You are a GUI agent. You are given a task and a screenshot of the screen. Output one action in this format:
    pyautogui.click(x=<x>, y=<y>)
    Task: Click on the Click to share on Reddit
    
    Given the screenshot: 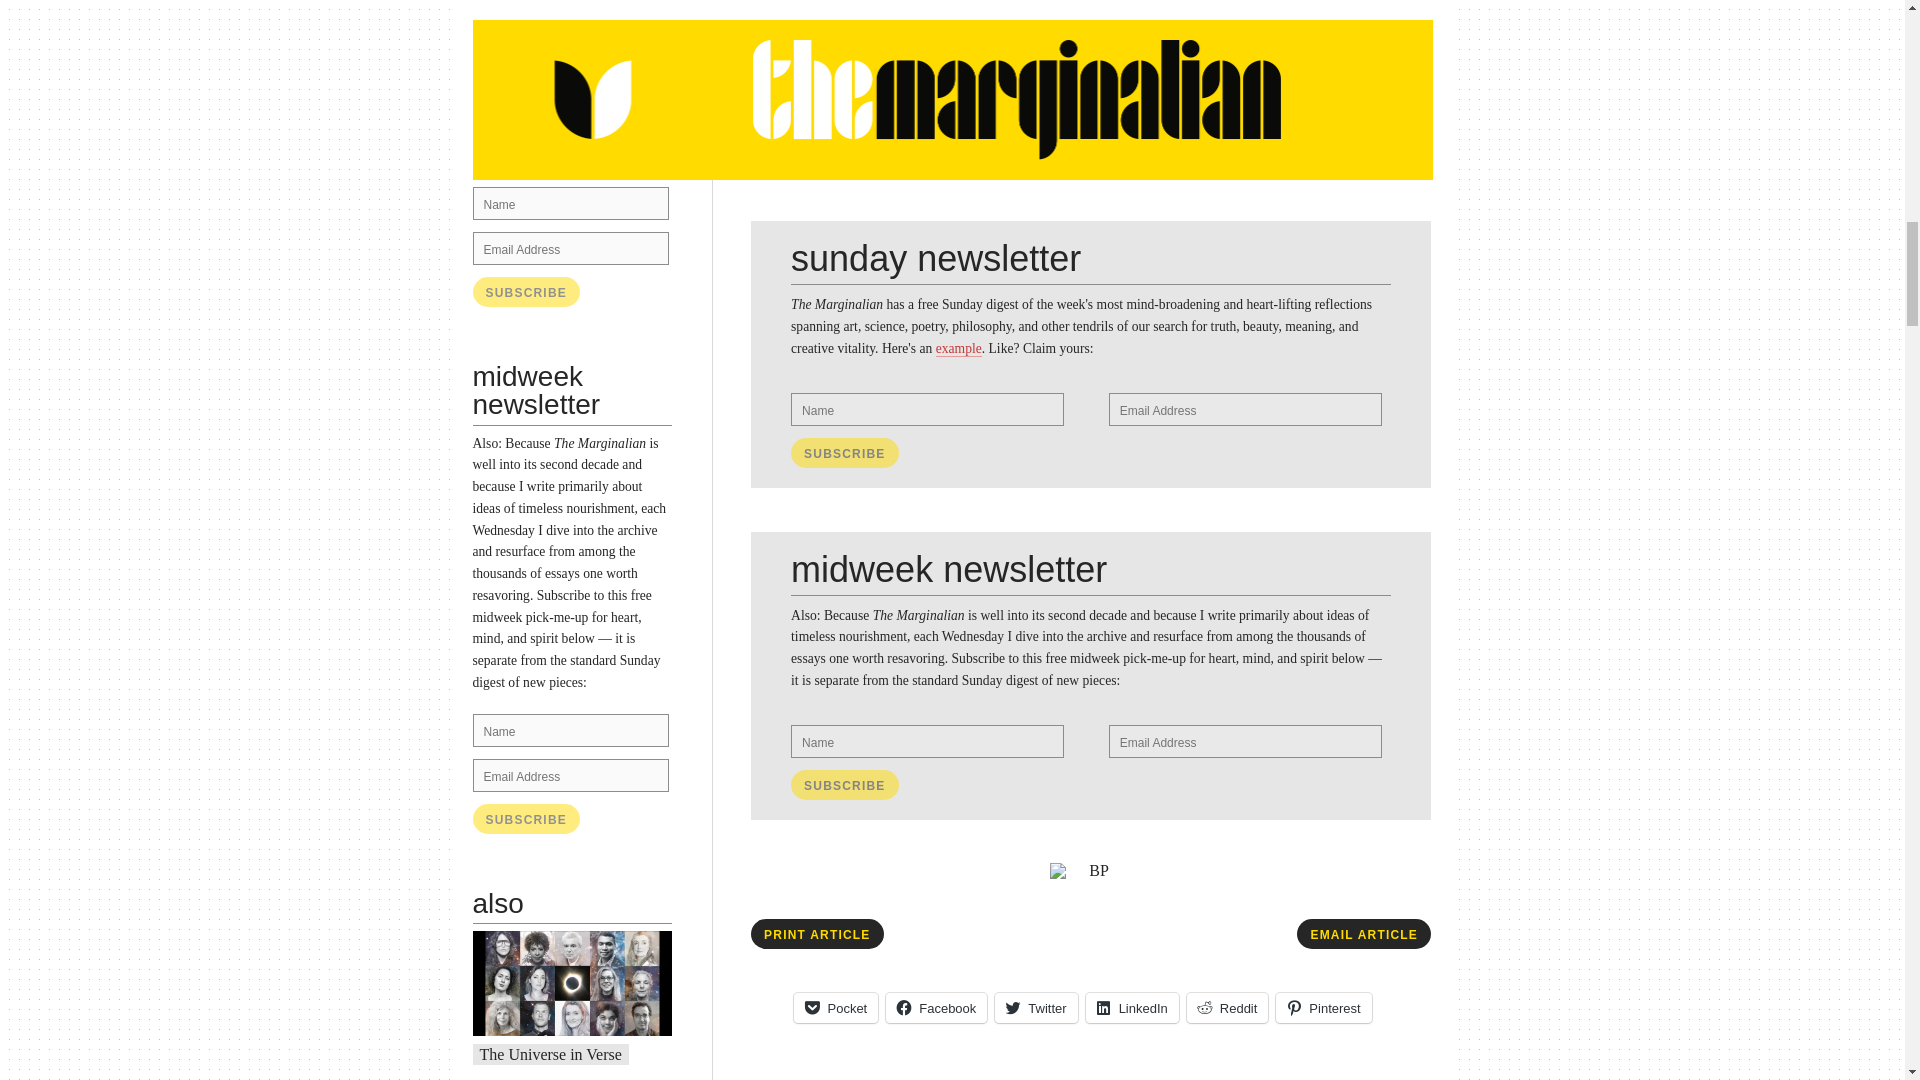 What is the action you would take?
    pyautogui.click(x=1228, y=1007)
    